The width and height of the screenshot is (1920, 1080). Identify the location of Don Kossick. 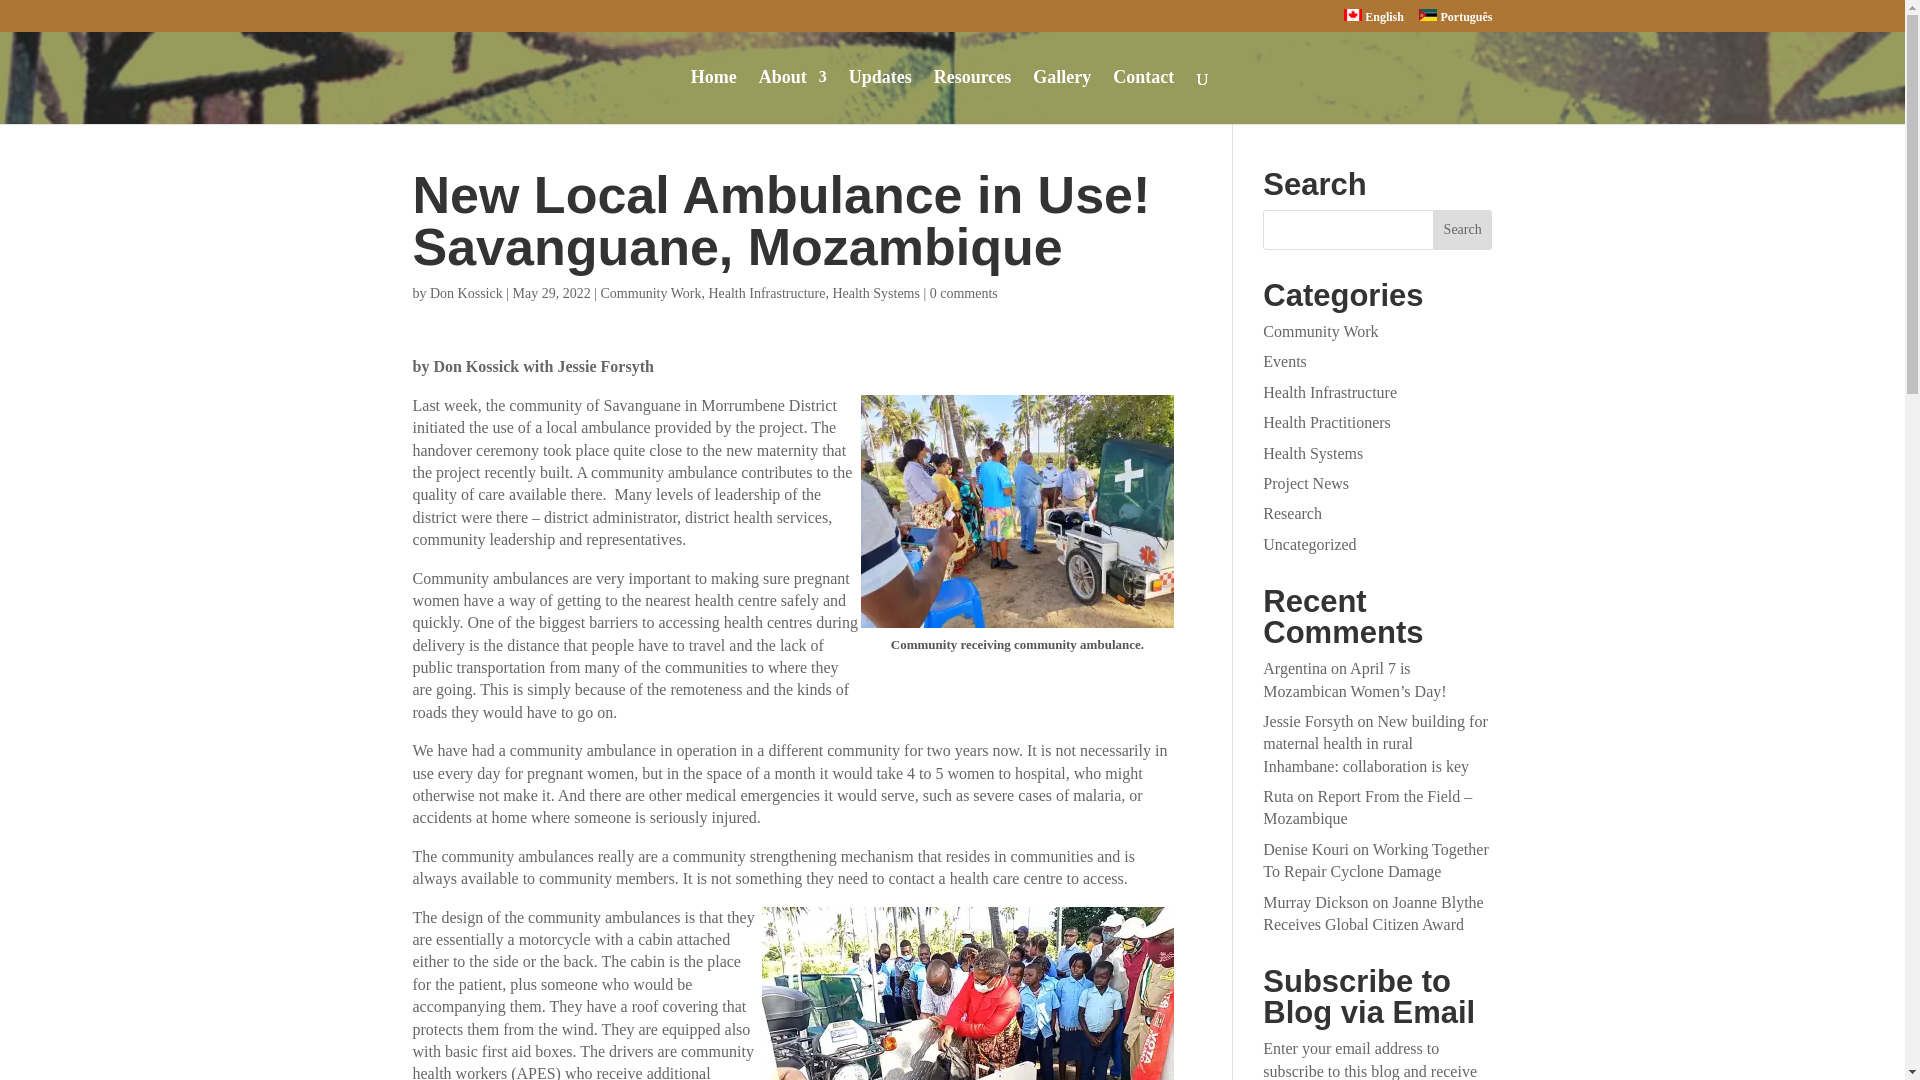
(466, 294).